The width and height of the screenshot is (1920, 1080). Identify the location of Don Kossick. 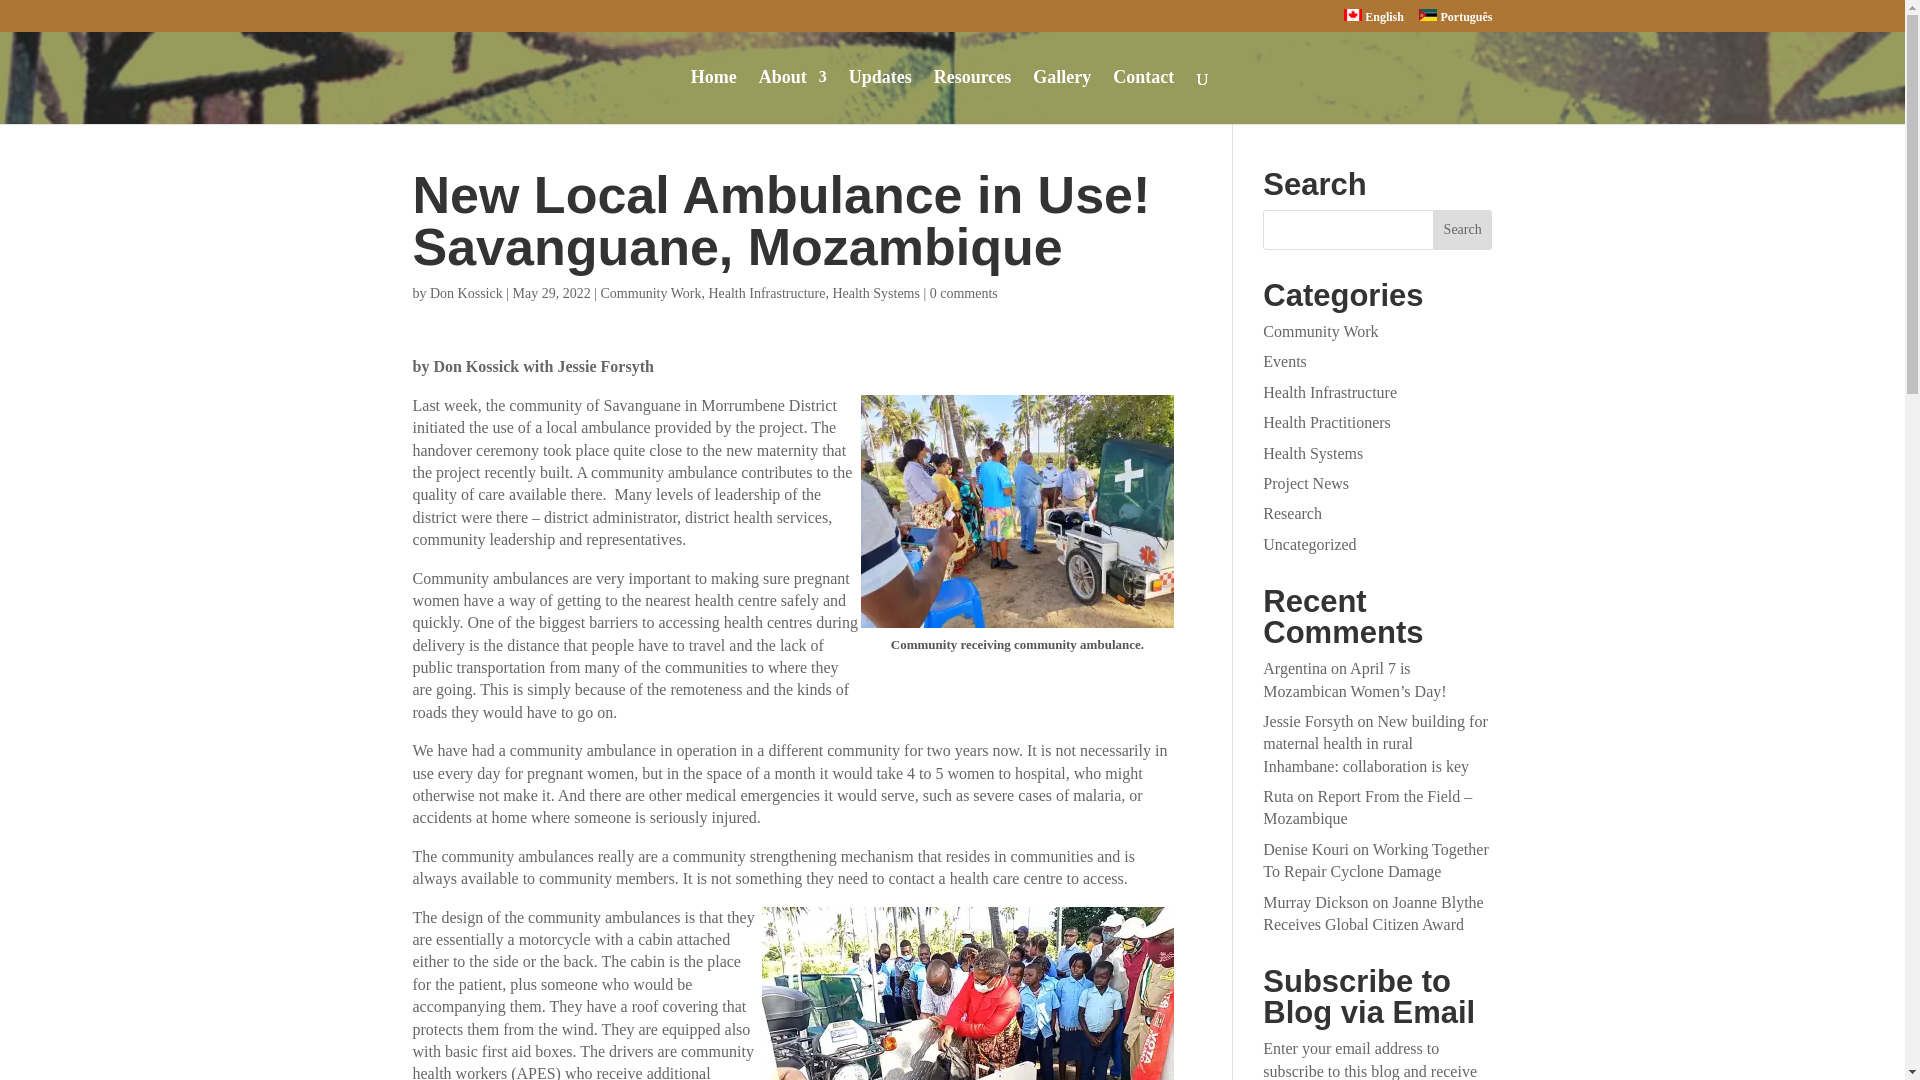
(466, 294).